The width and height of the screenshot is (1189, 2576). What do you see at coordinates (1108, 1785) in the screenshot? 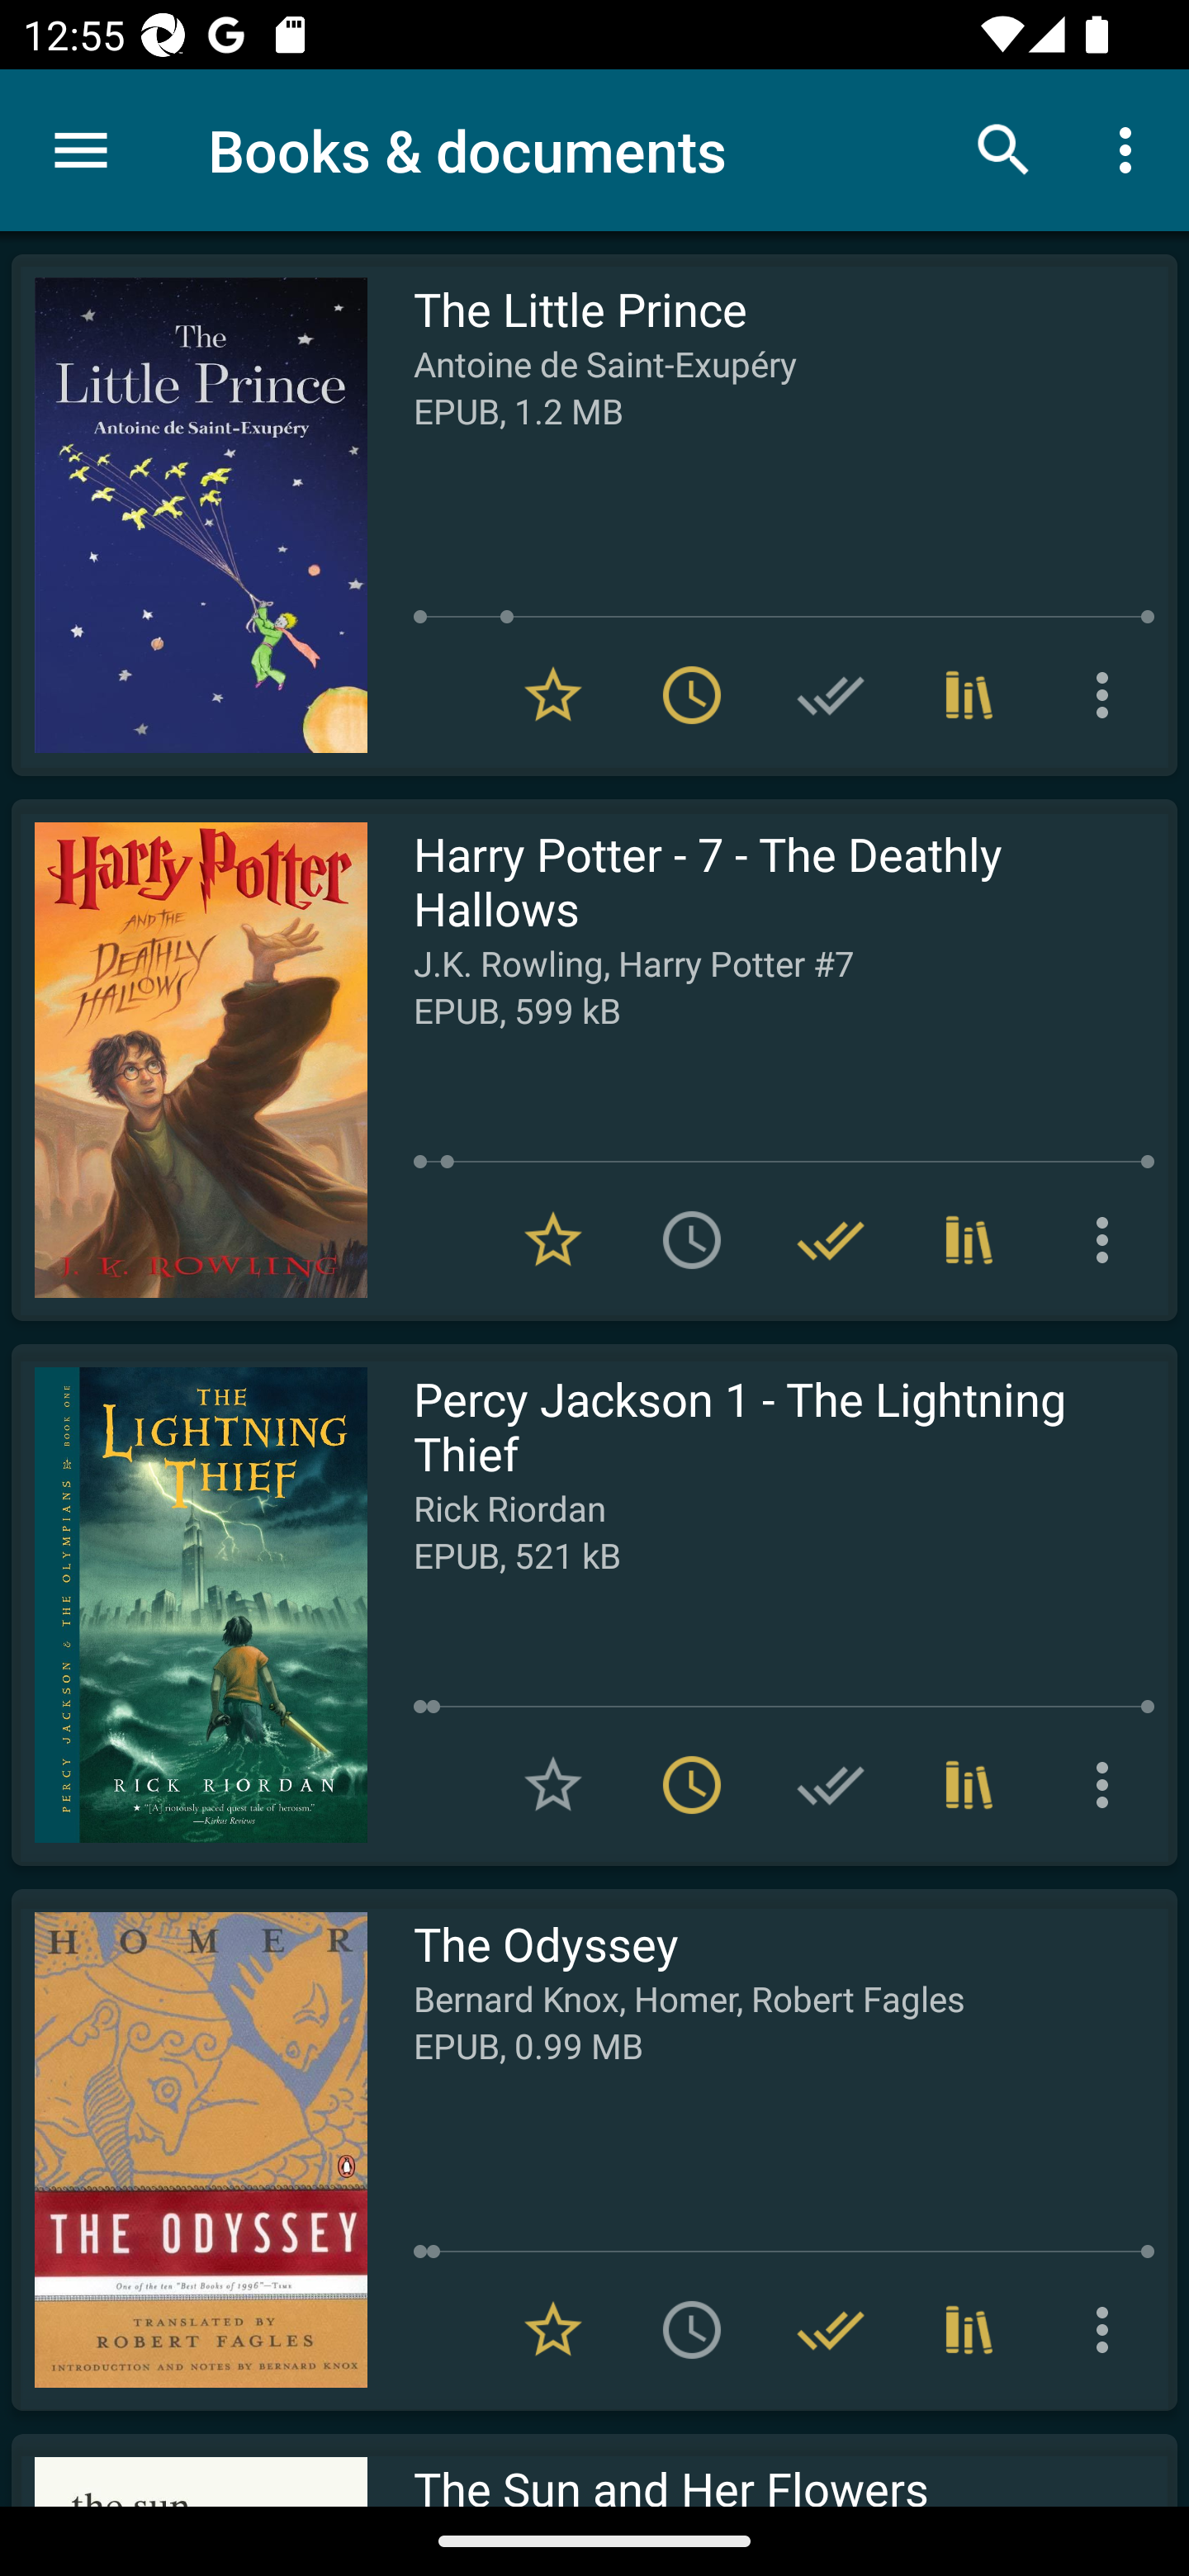
I see `More options` at bounding box center [1108, 1785].